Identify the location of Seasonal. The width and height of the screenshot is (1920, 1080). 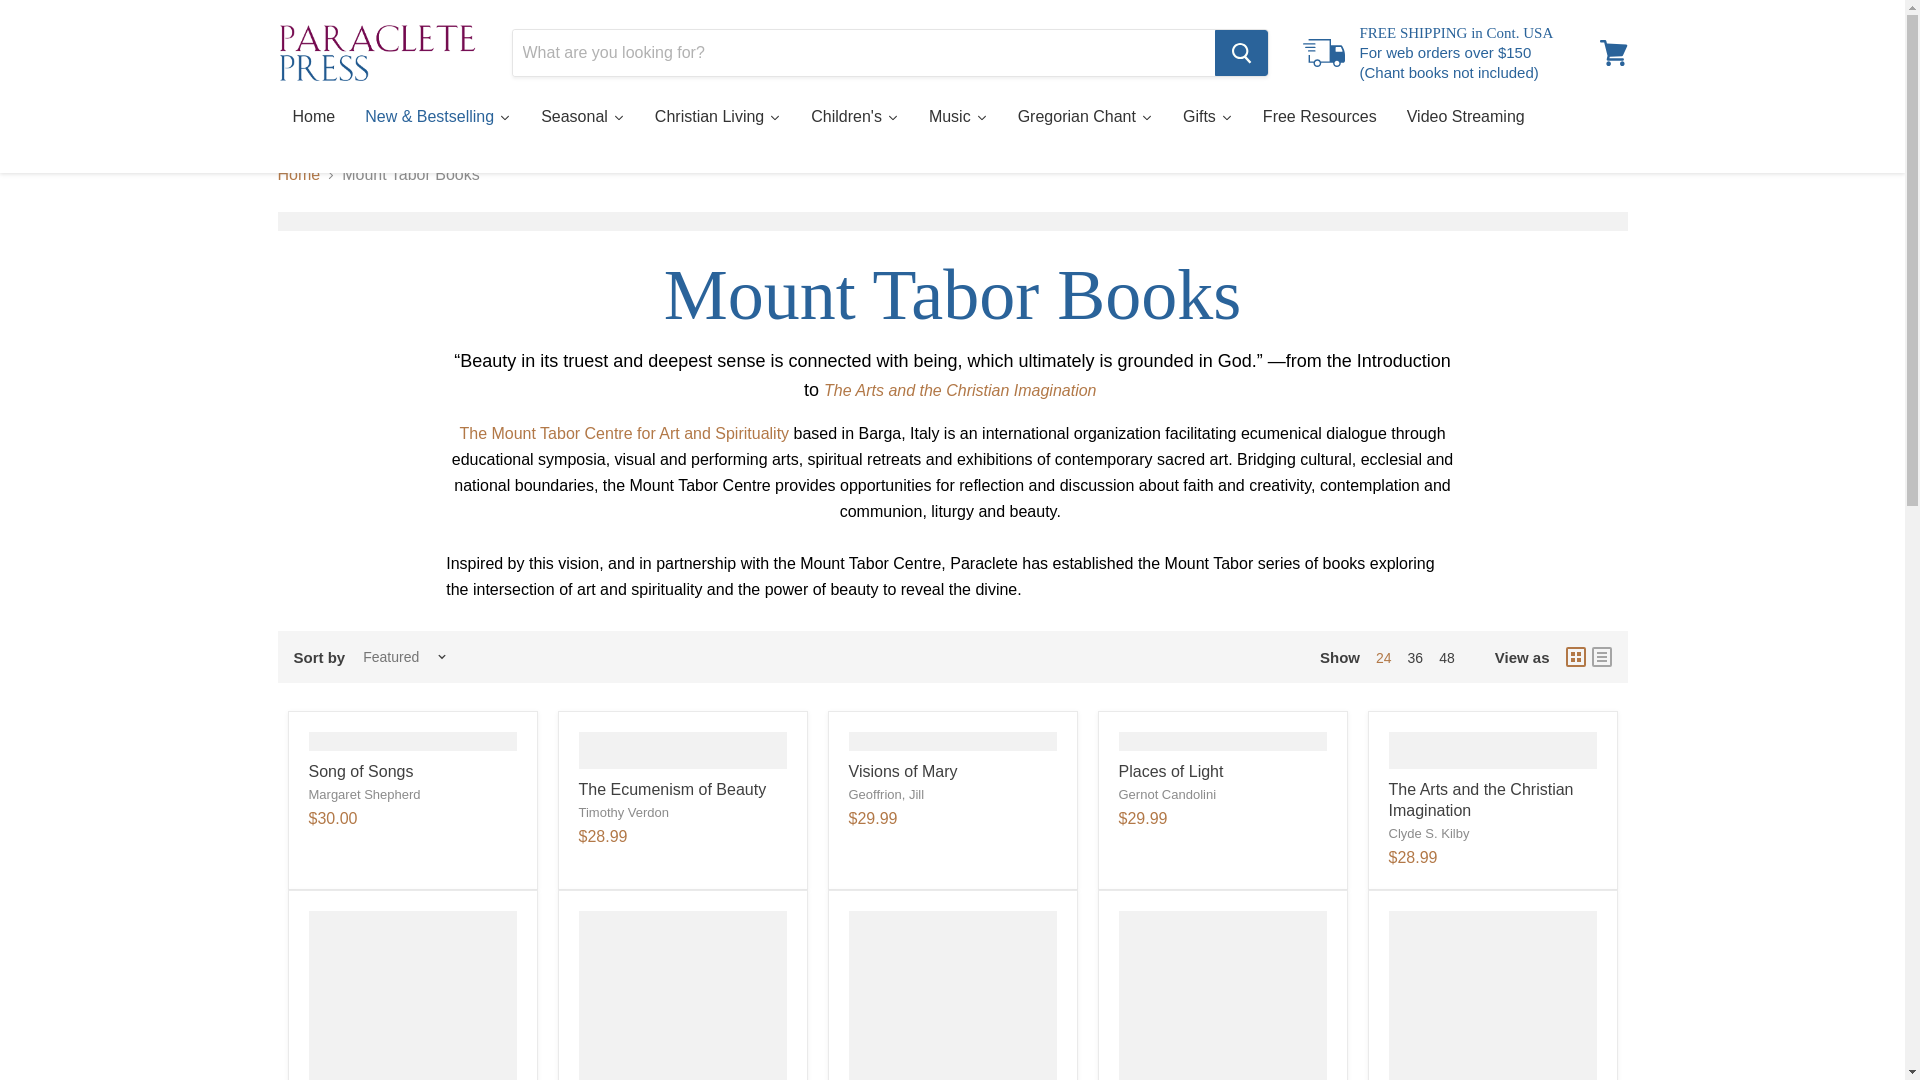
(582, 117).